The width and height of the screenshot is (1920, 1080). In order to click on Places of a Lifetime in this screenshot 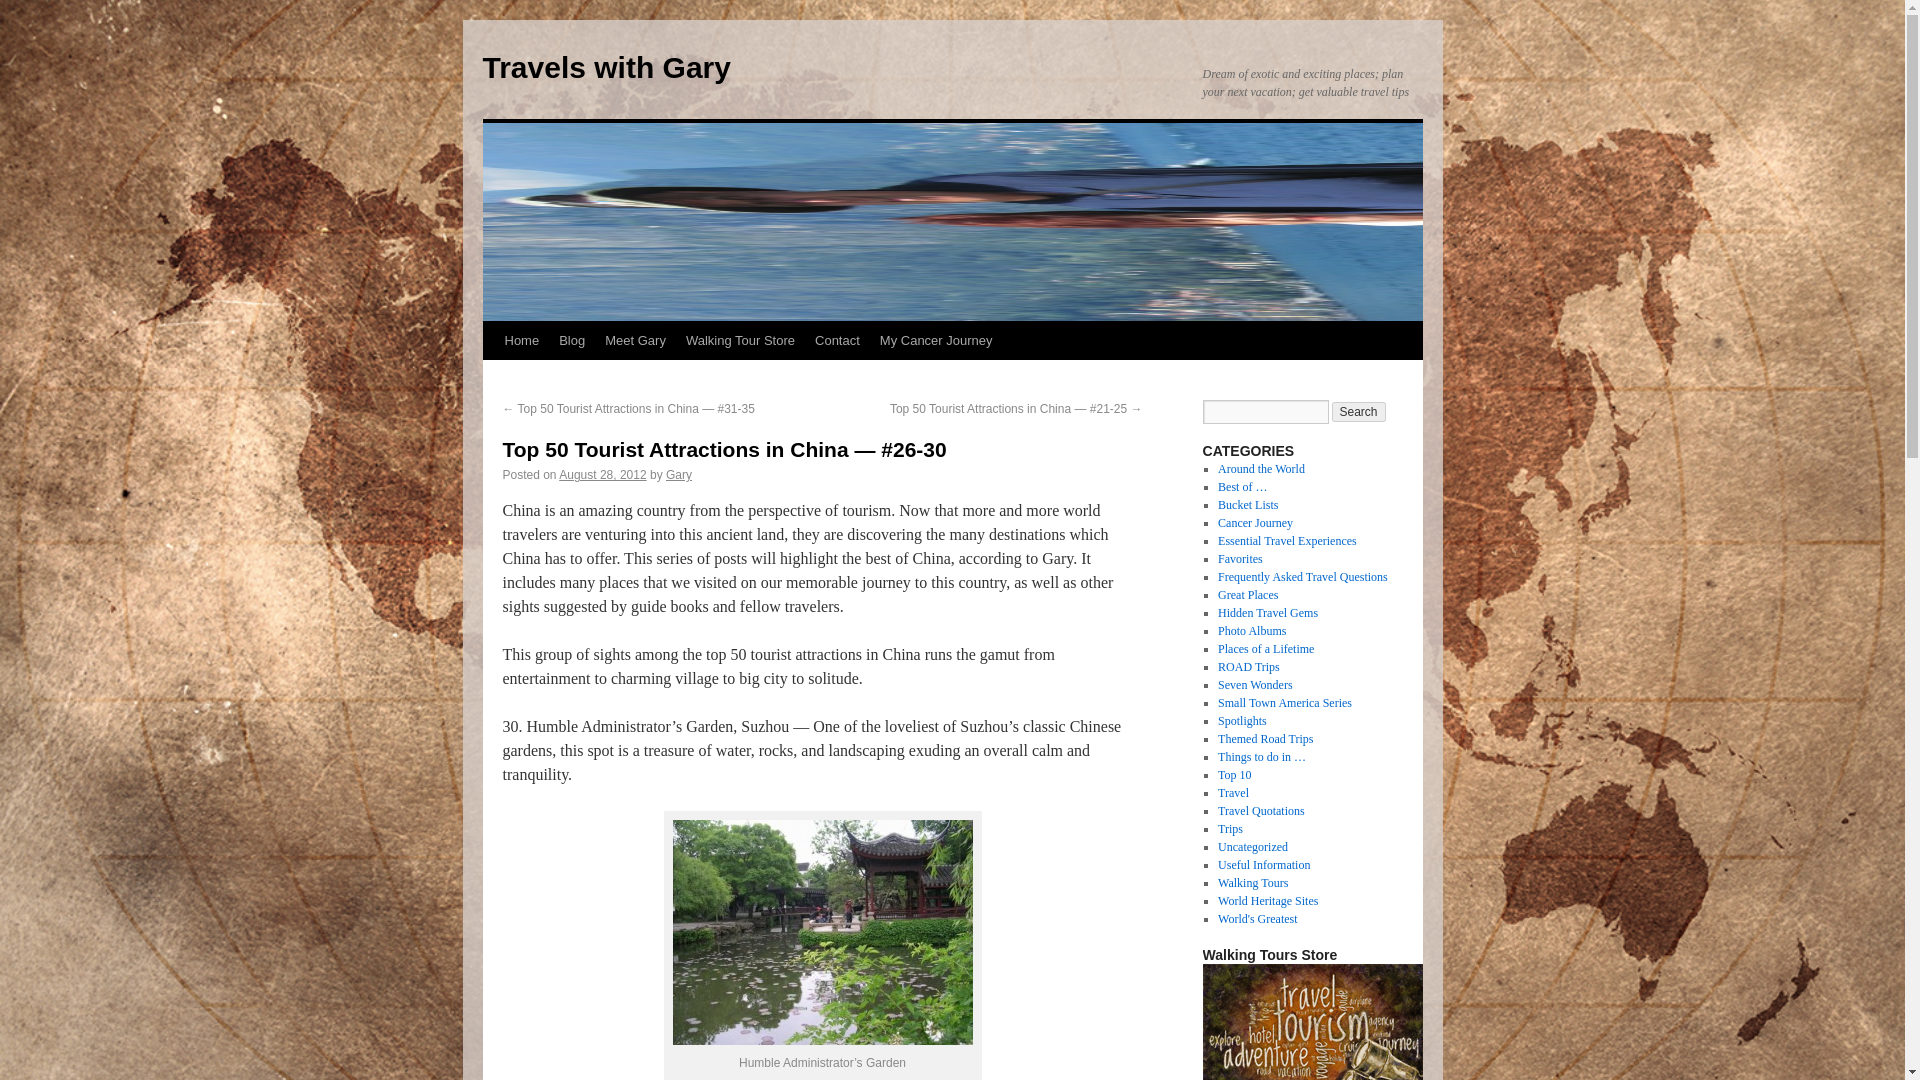, I will do `click(1265, 648)`.